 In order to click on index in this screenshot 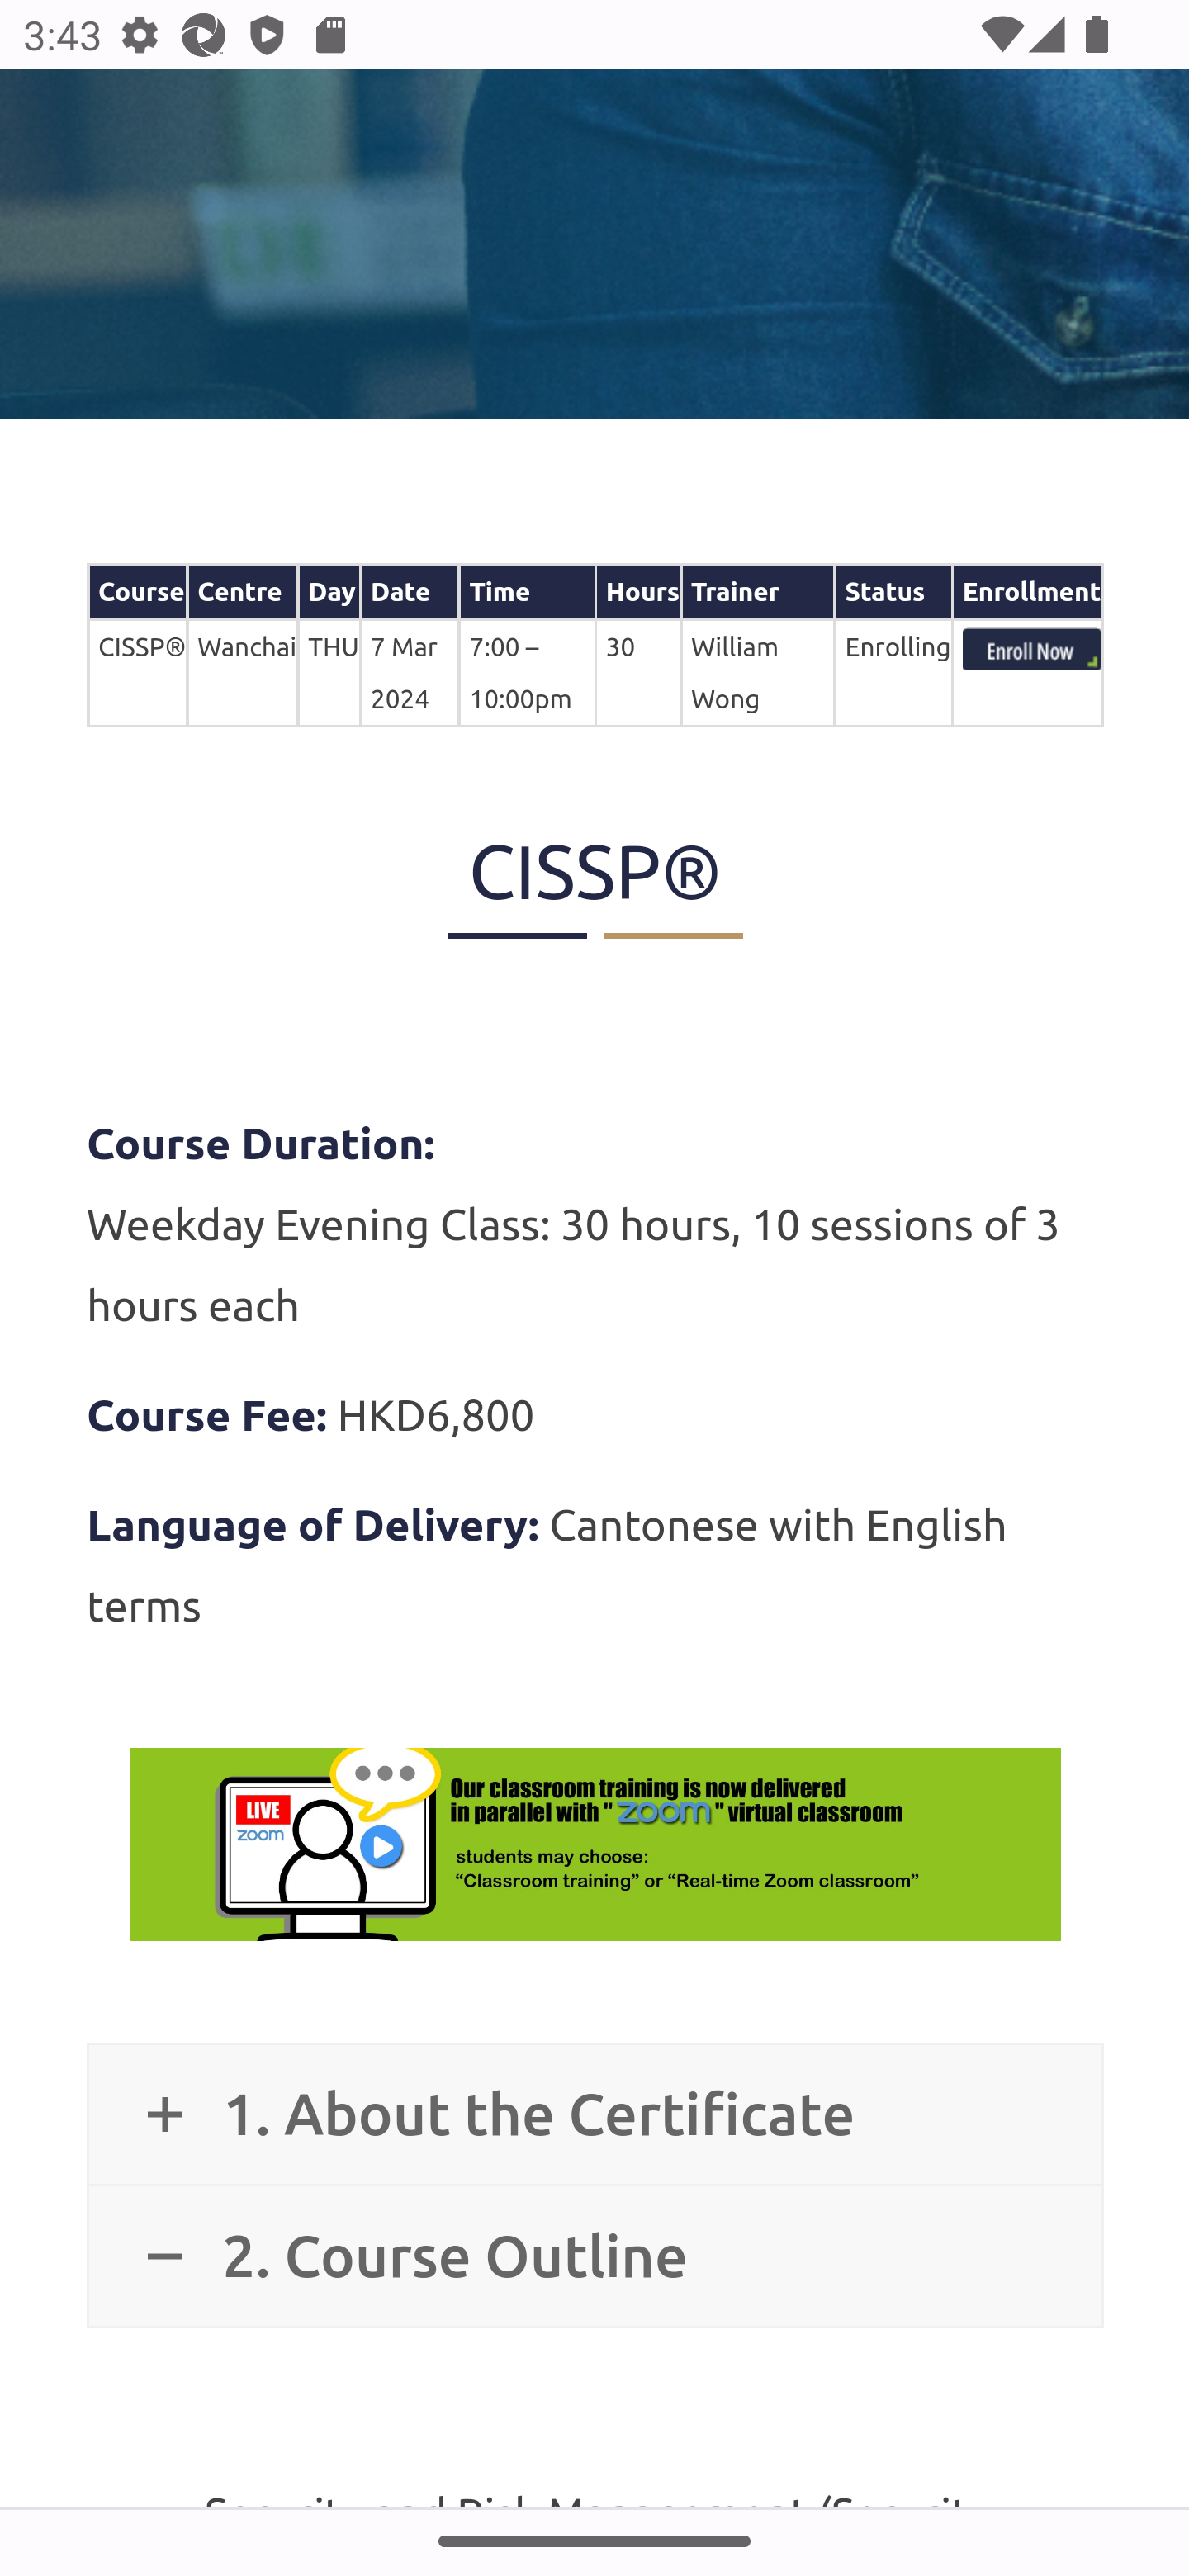, I will do `click(1031, 652)`.